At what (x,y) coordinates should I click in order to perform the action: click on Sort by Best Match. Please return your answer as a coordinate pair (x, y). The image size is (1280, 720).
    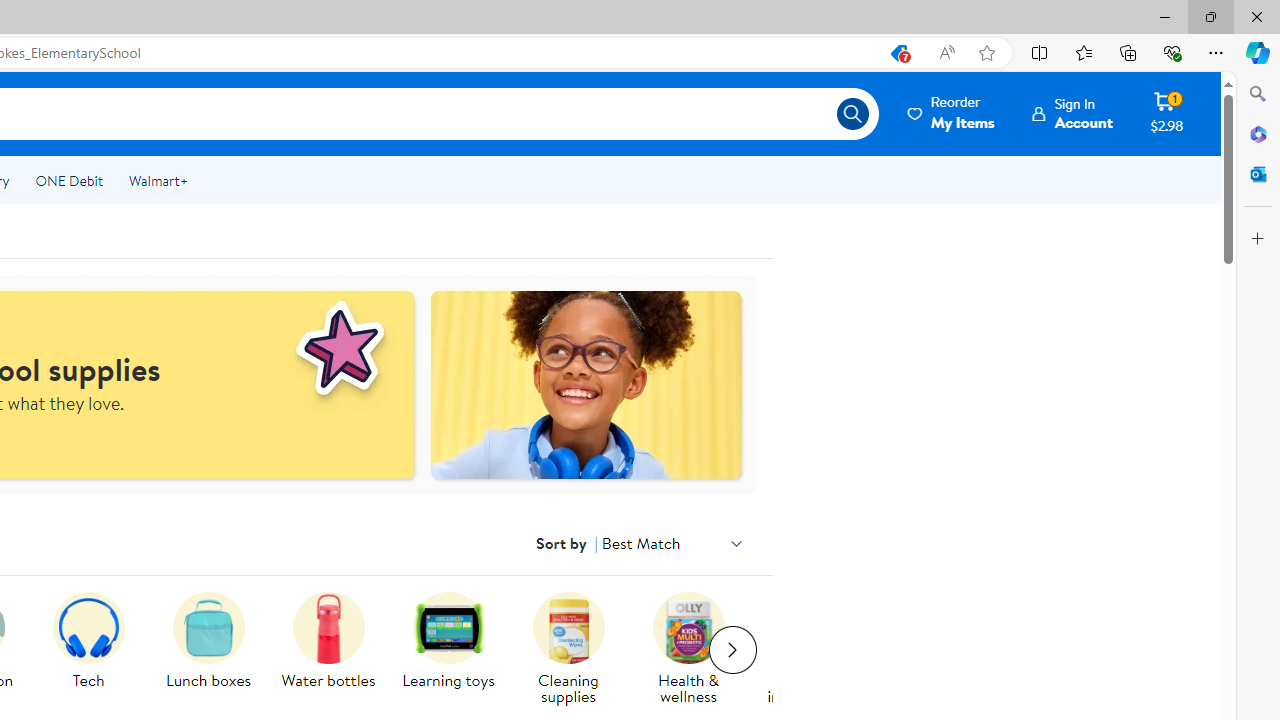
    Looking at the image, I should click on (672, 543).